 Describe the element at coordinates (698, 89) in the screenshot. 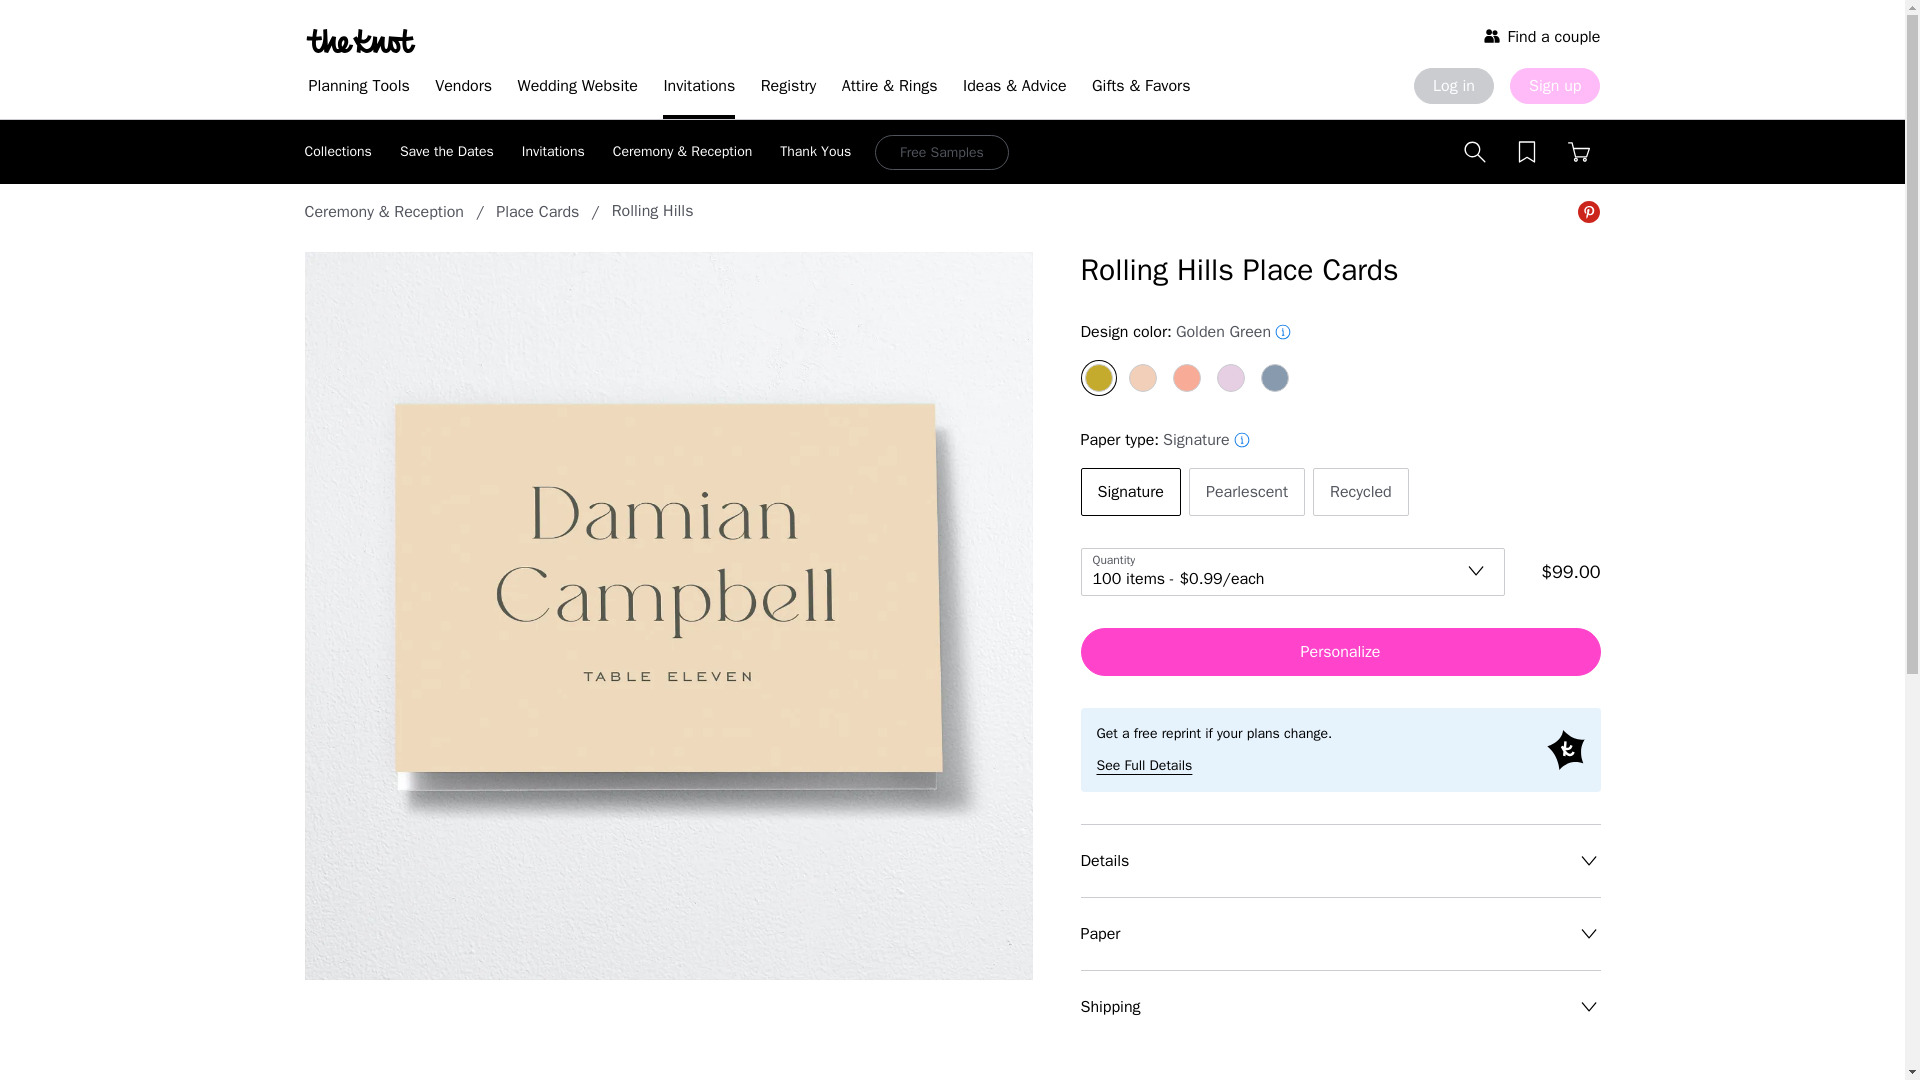

I see `Invitations` at that location.